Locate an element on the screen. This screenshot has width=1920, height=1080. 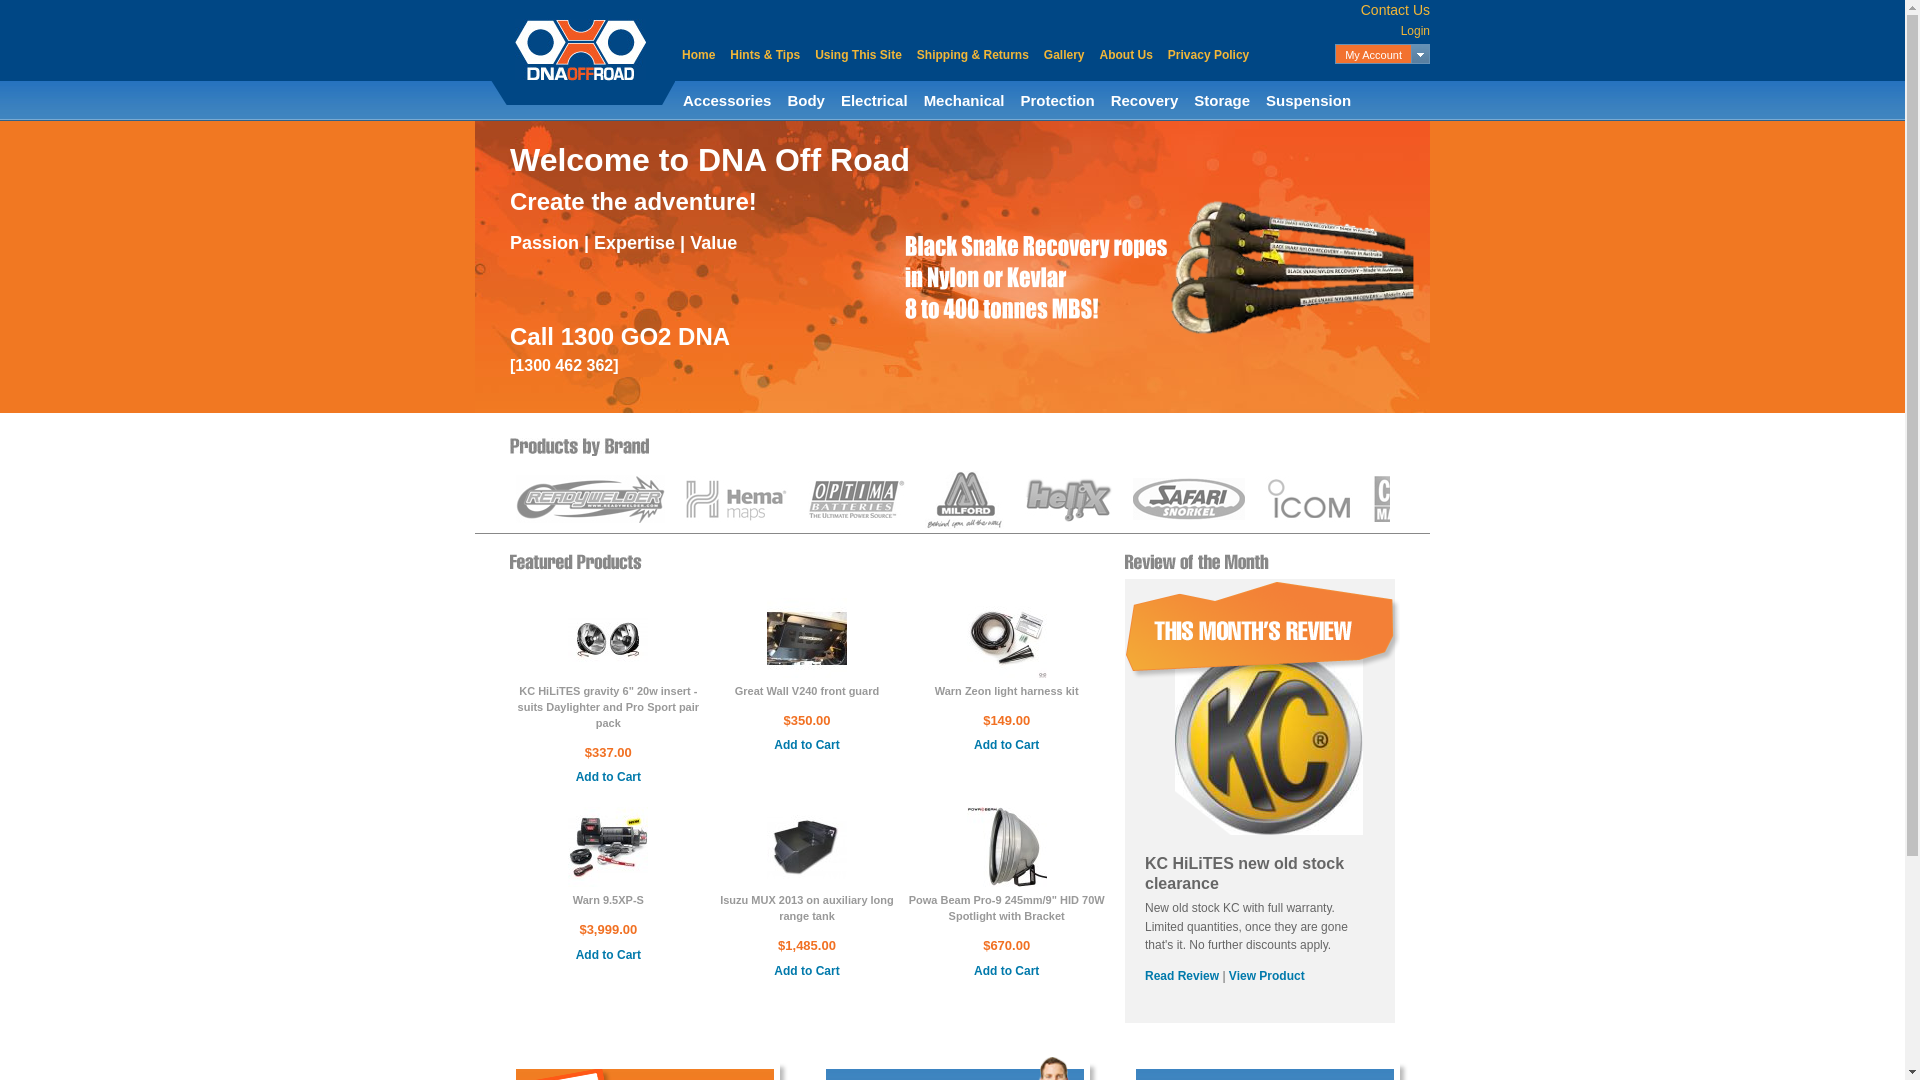
Mechanical is located at coordinates (964, 100).